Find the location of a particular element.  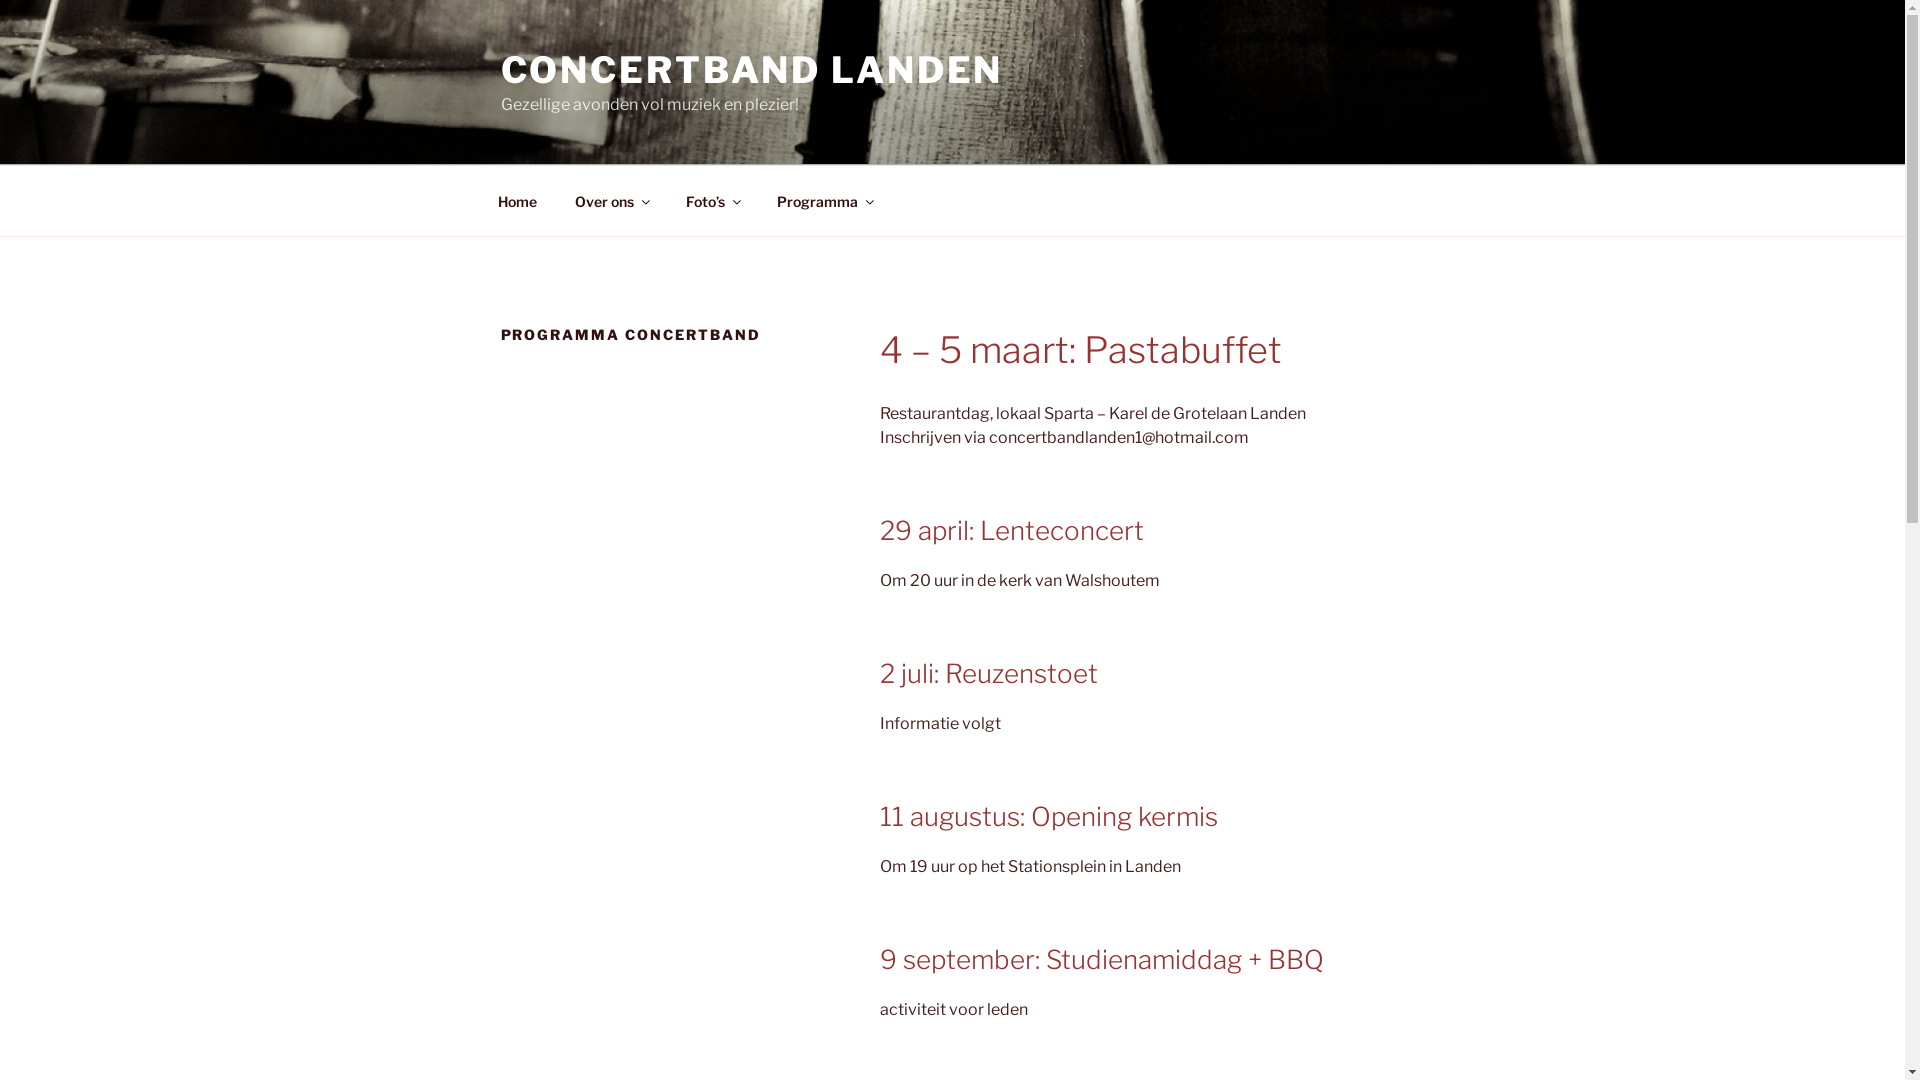

CONCERTBAND LANDEN is located at coordinates (751, 70).